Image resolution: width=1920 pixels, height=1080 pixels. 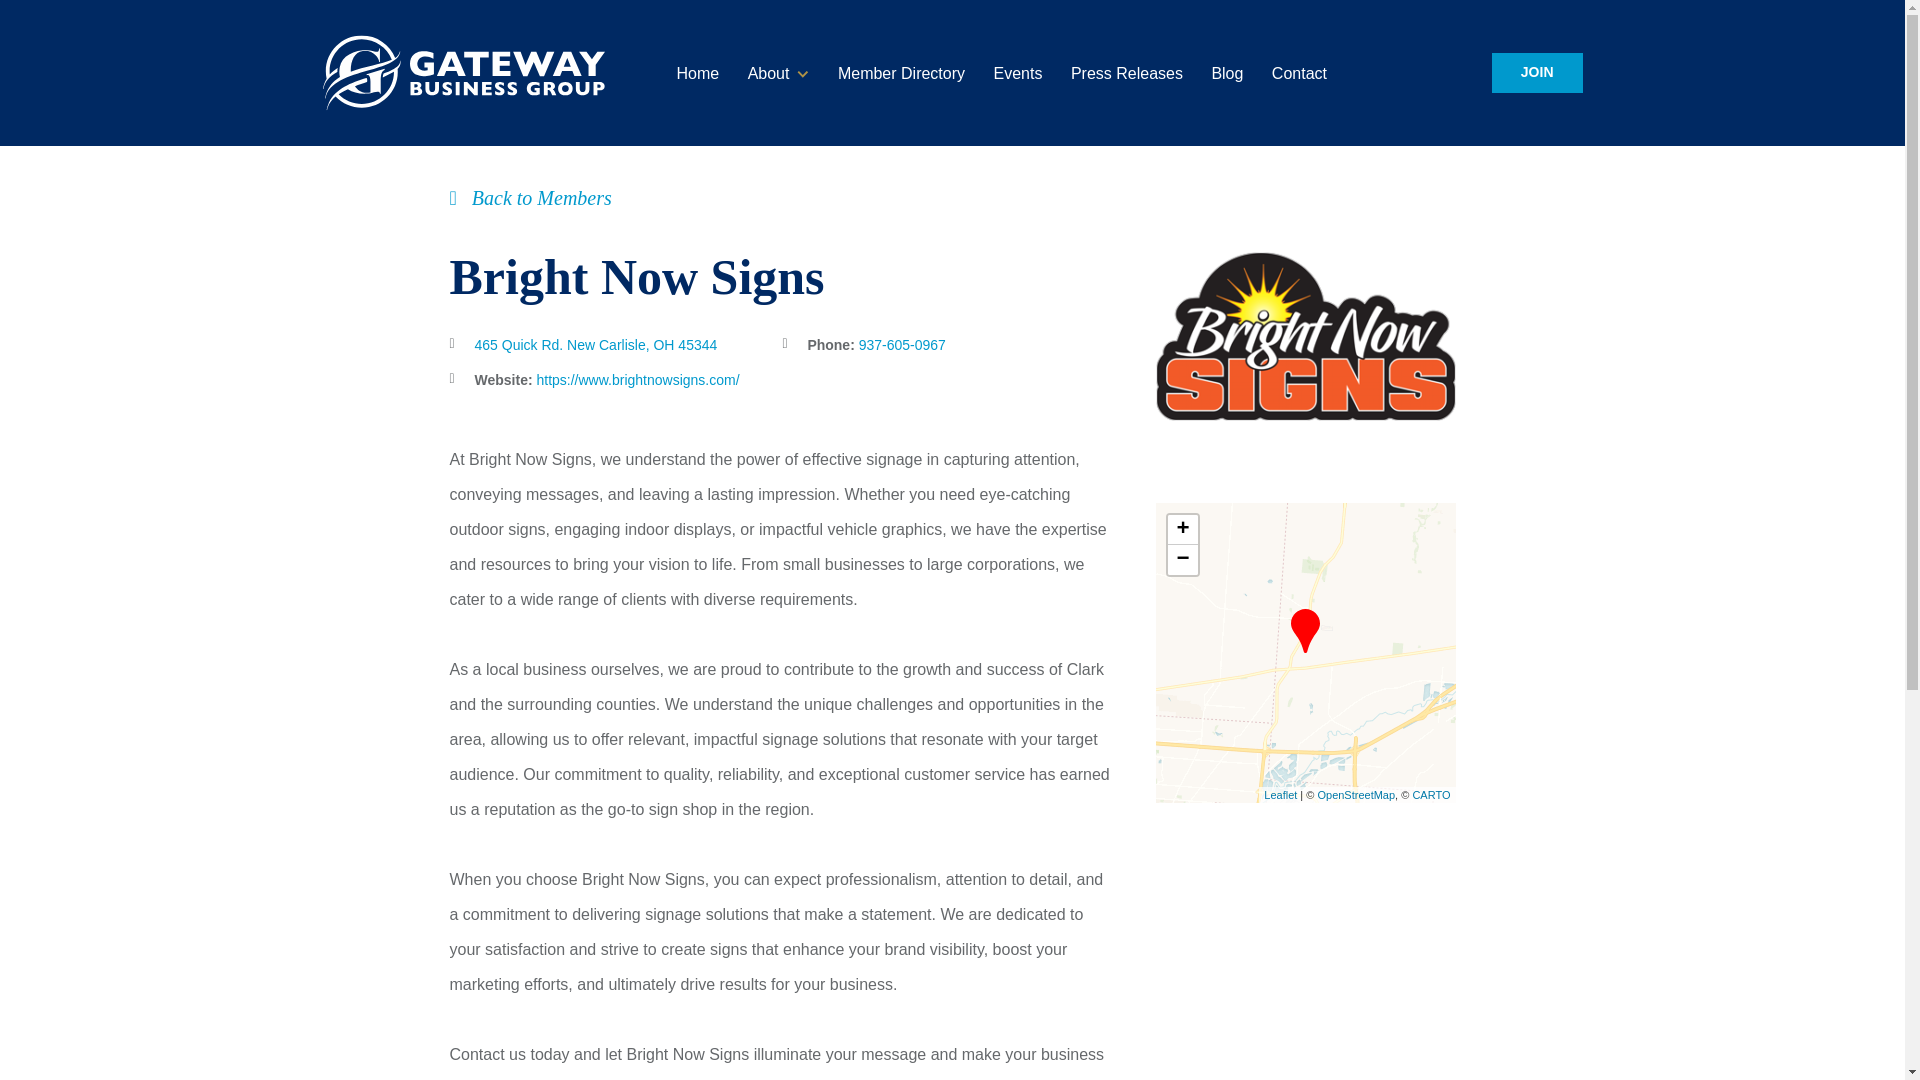 I want to click on Press Releases, so click(x=1126, y=73).